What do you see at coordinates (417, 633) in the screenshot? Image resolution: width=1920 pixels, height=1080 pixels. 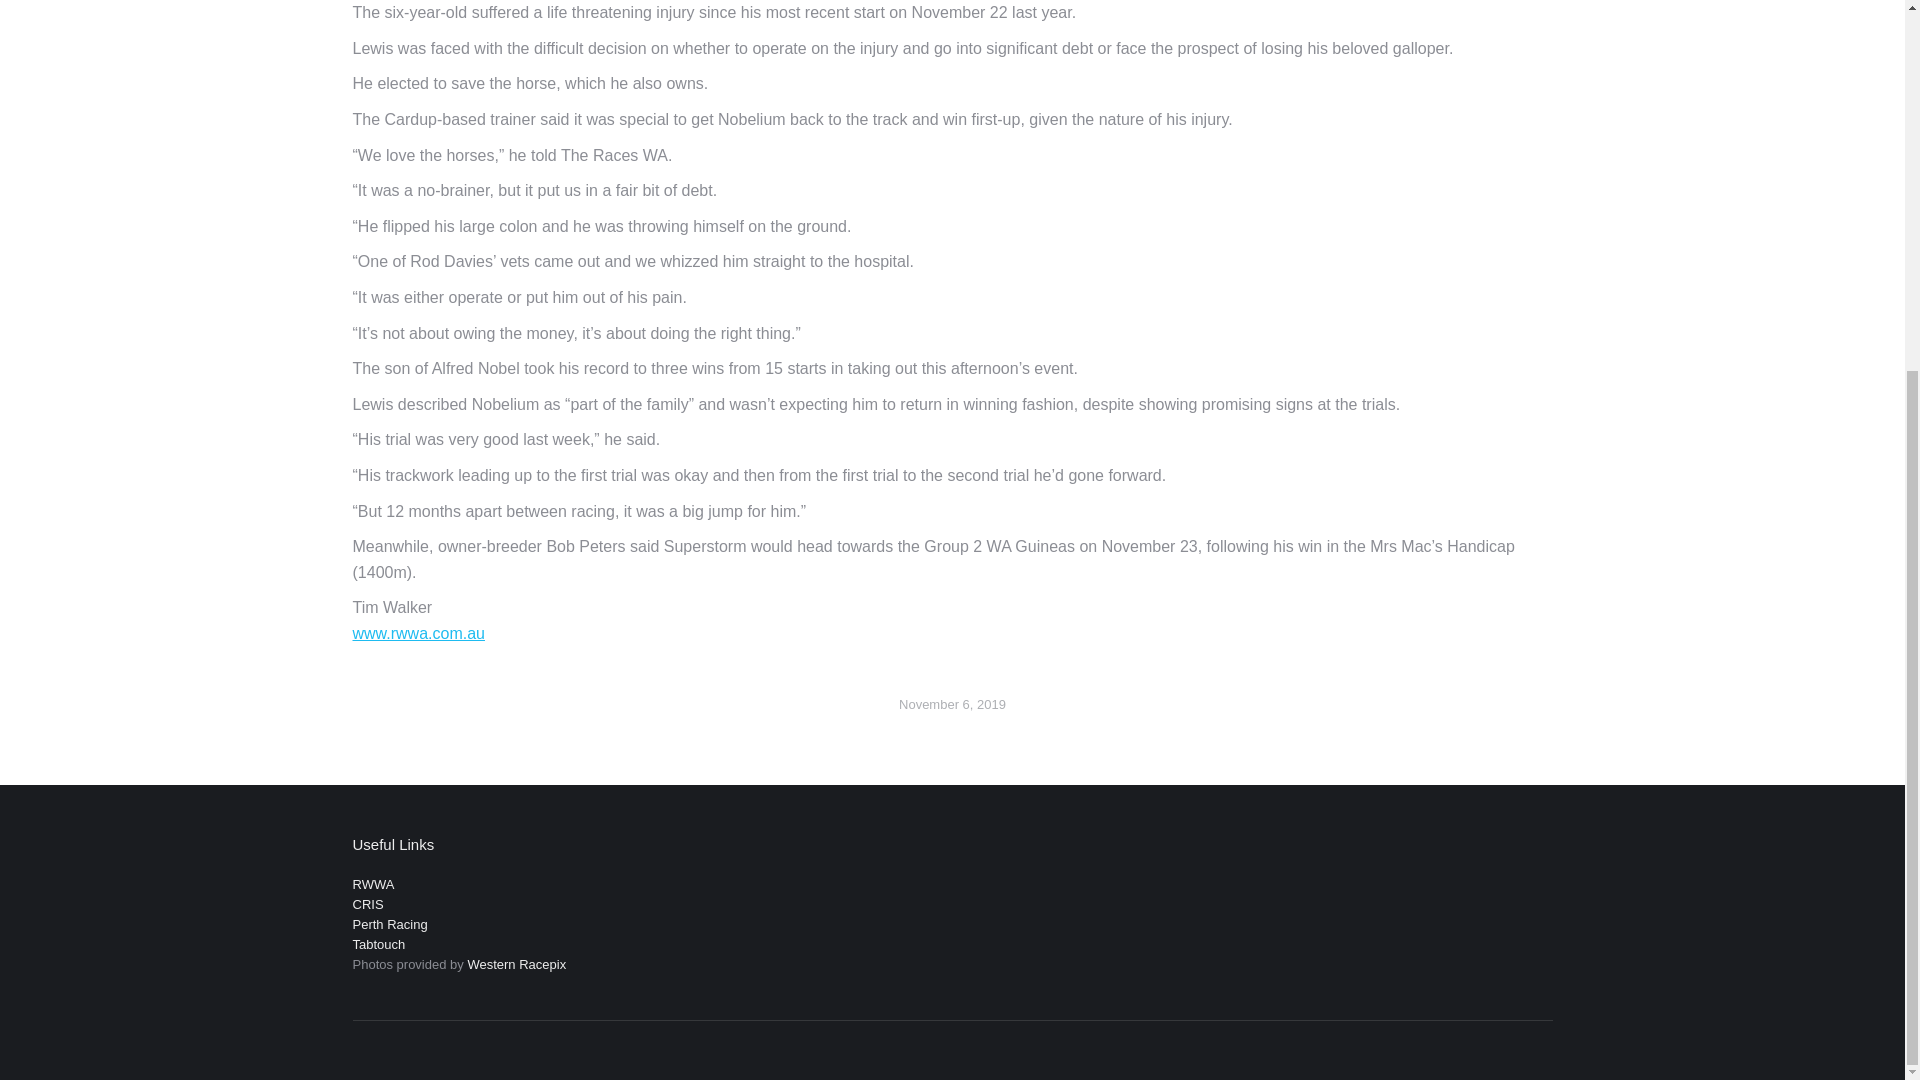 I see `www.rwwa.com.au` at bounding box center [417, 633].